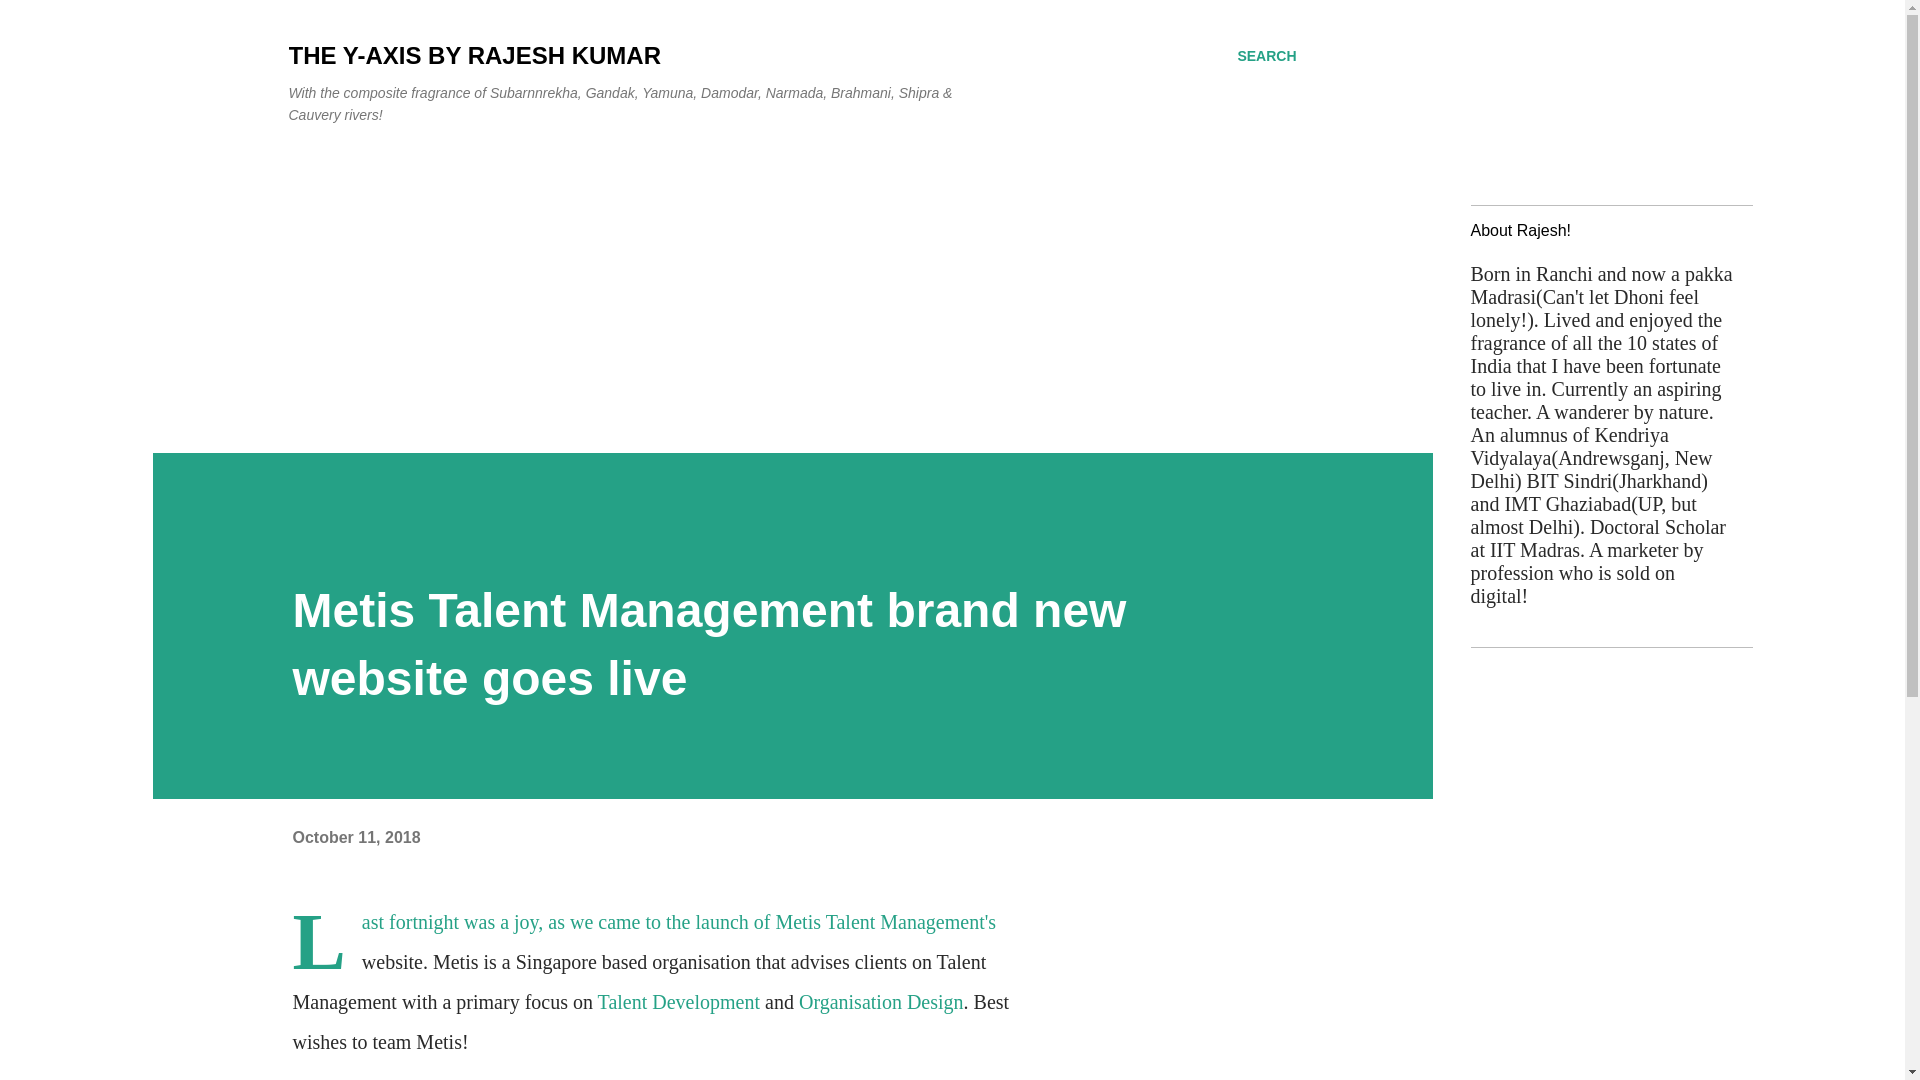 The image size is (1920, 1080). What do you see at coordinates (680, 1002) in the screenshot?
I see `Talent Development` at bounding box center [680, 1002].